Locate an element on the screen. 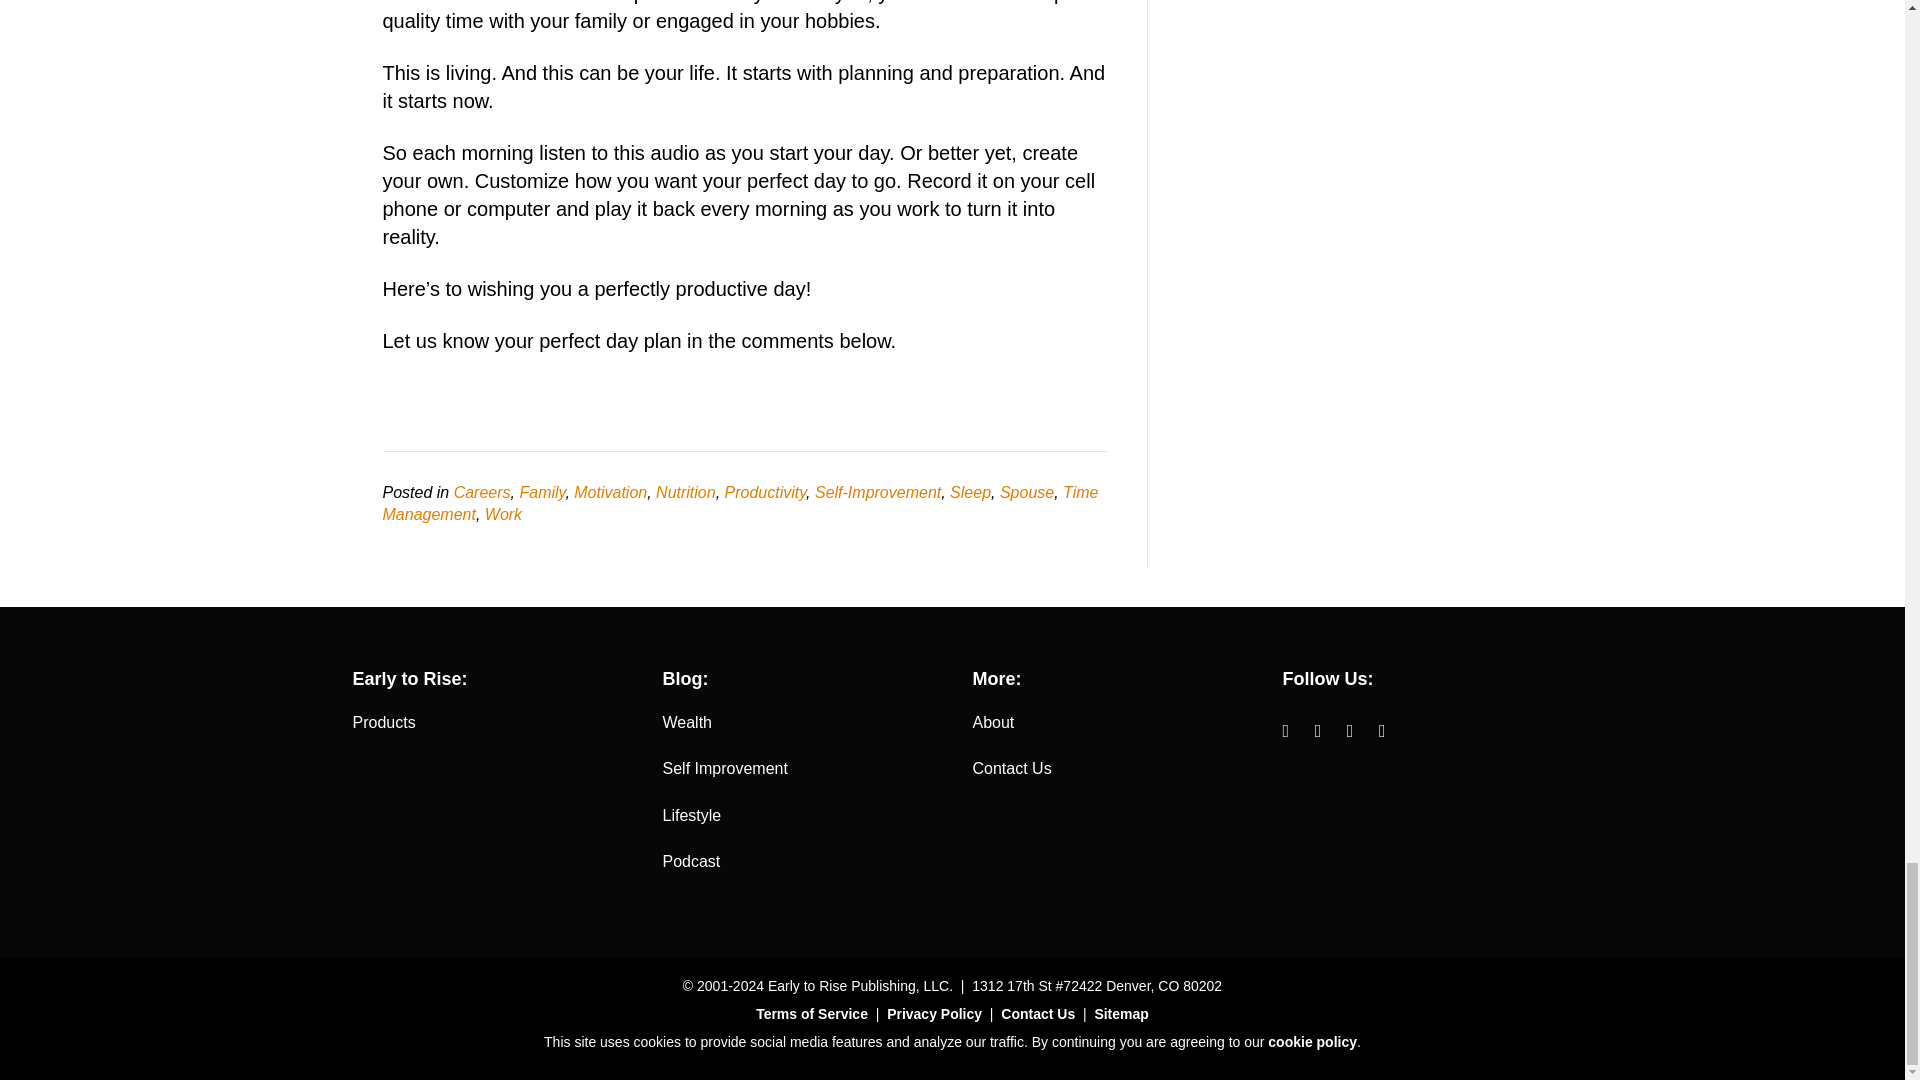  Products is located at coordinates (382, 722).